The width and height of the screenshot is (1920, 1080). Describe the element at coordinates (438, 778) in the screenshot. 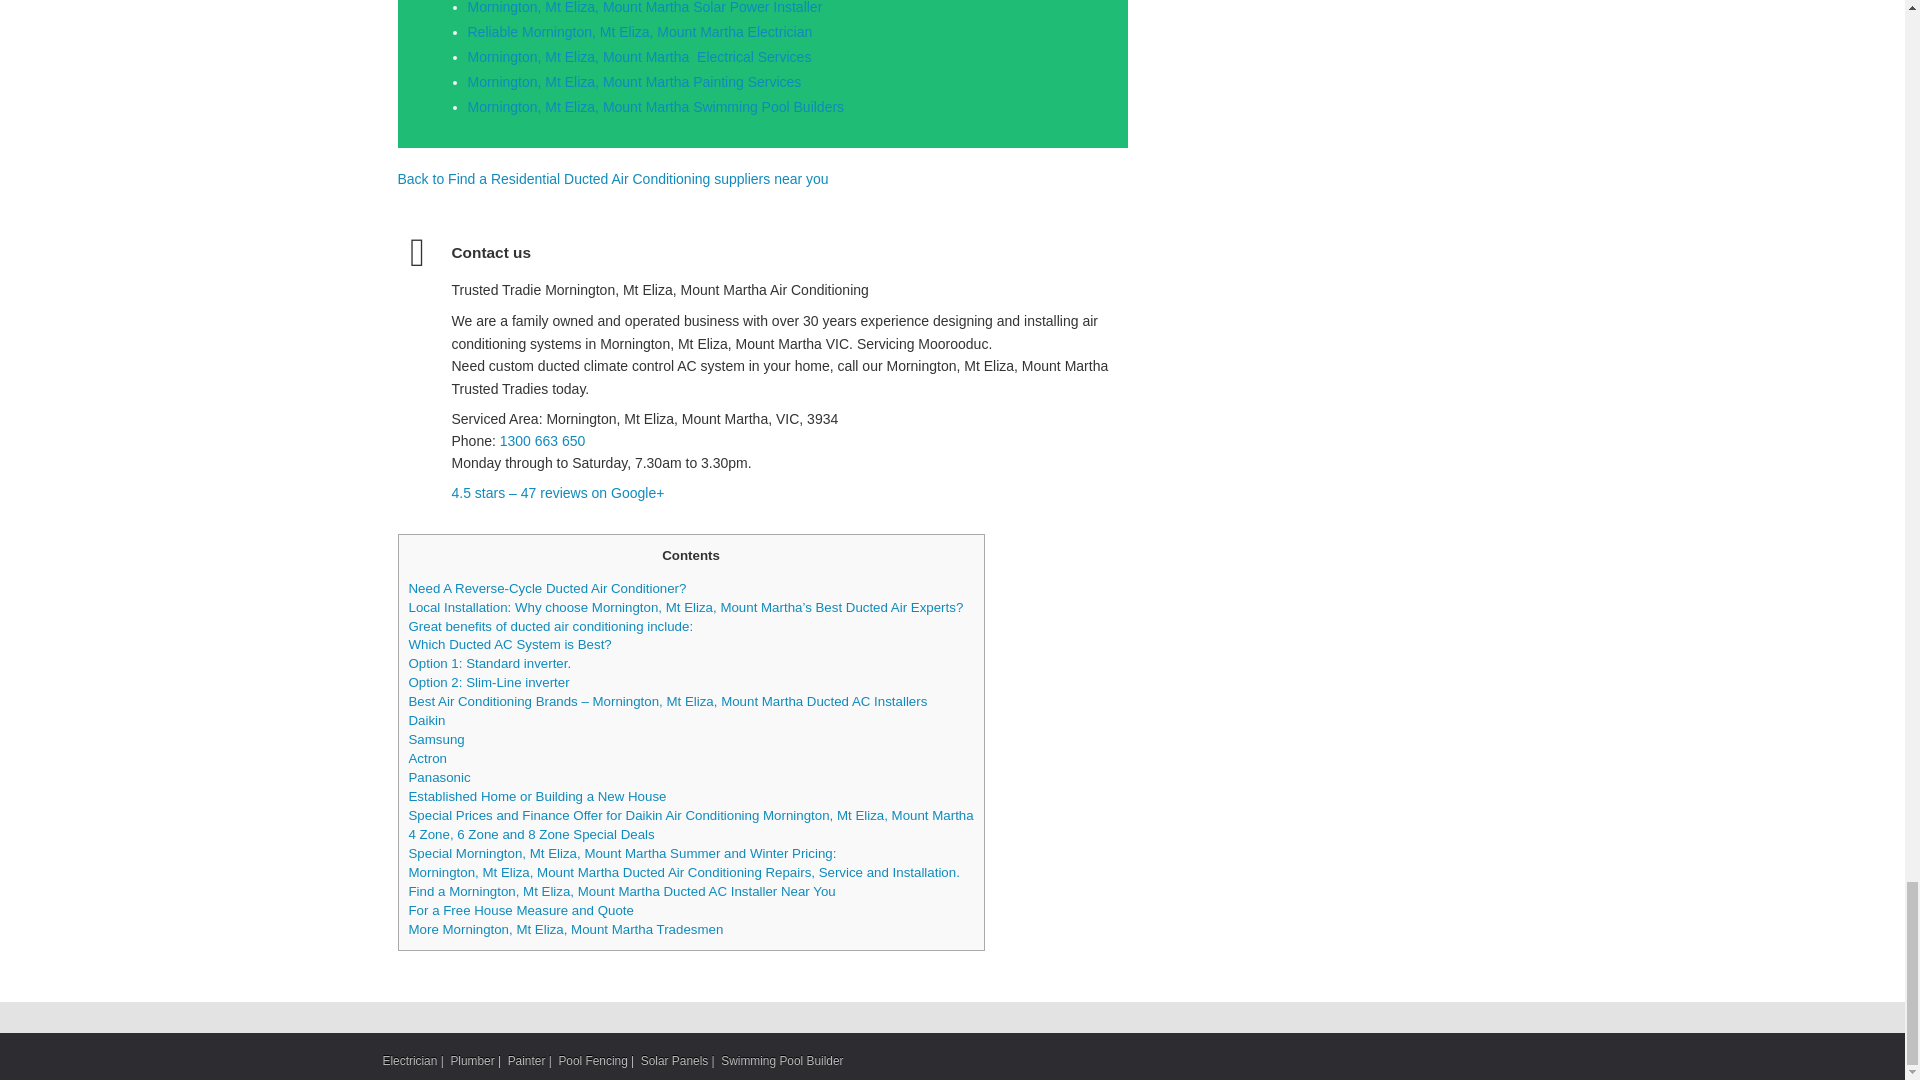

I see `Panasonic` at that location.